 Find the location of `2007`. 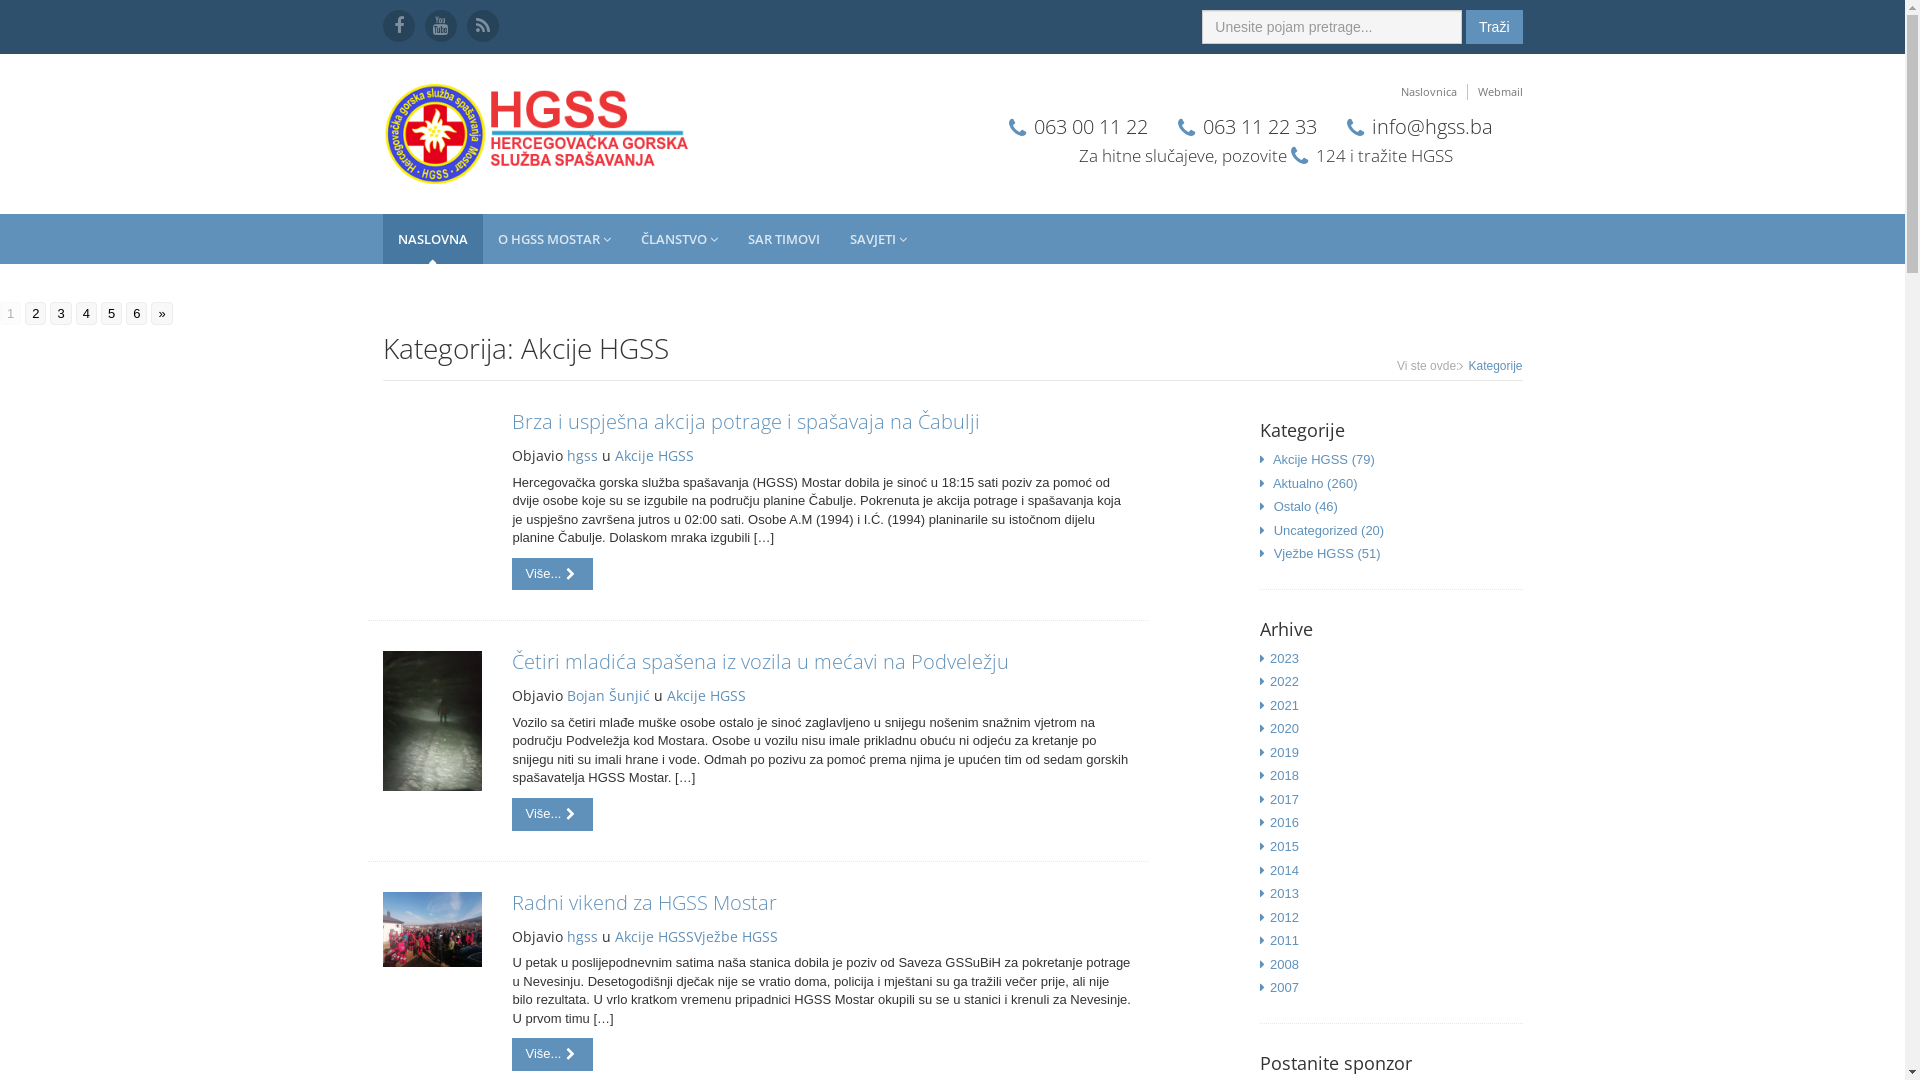

2007 is located at coordinates (1284, 988).